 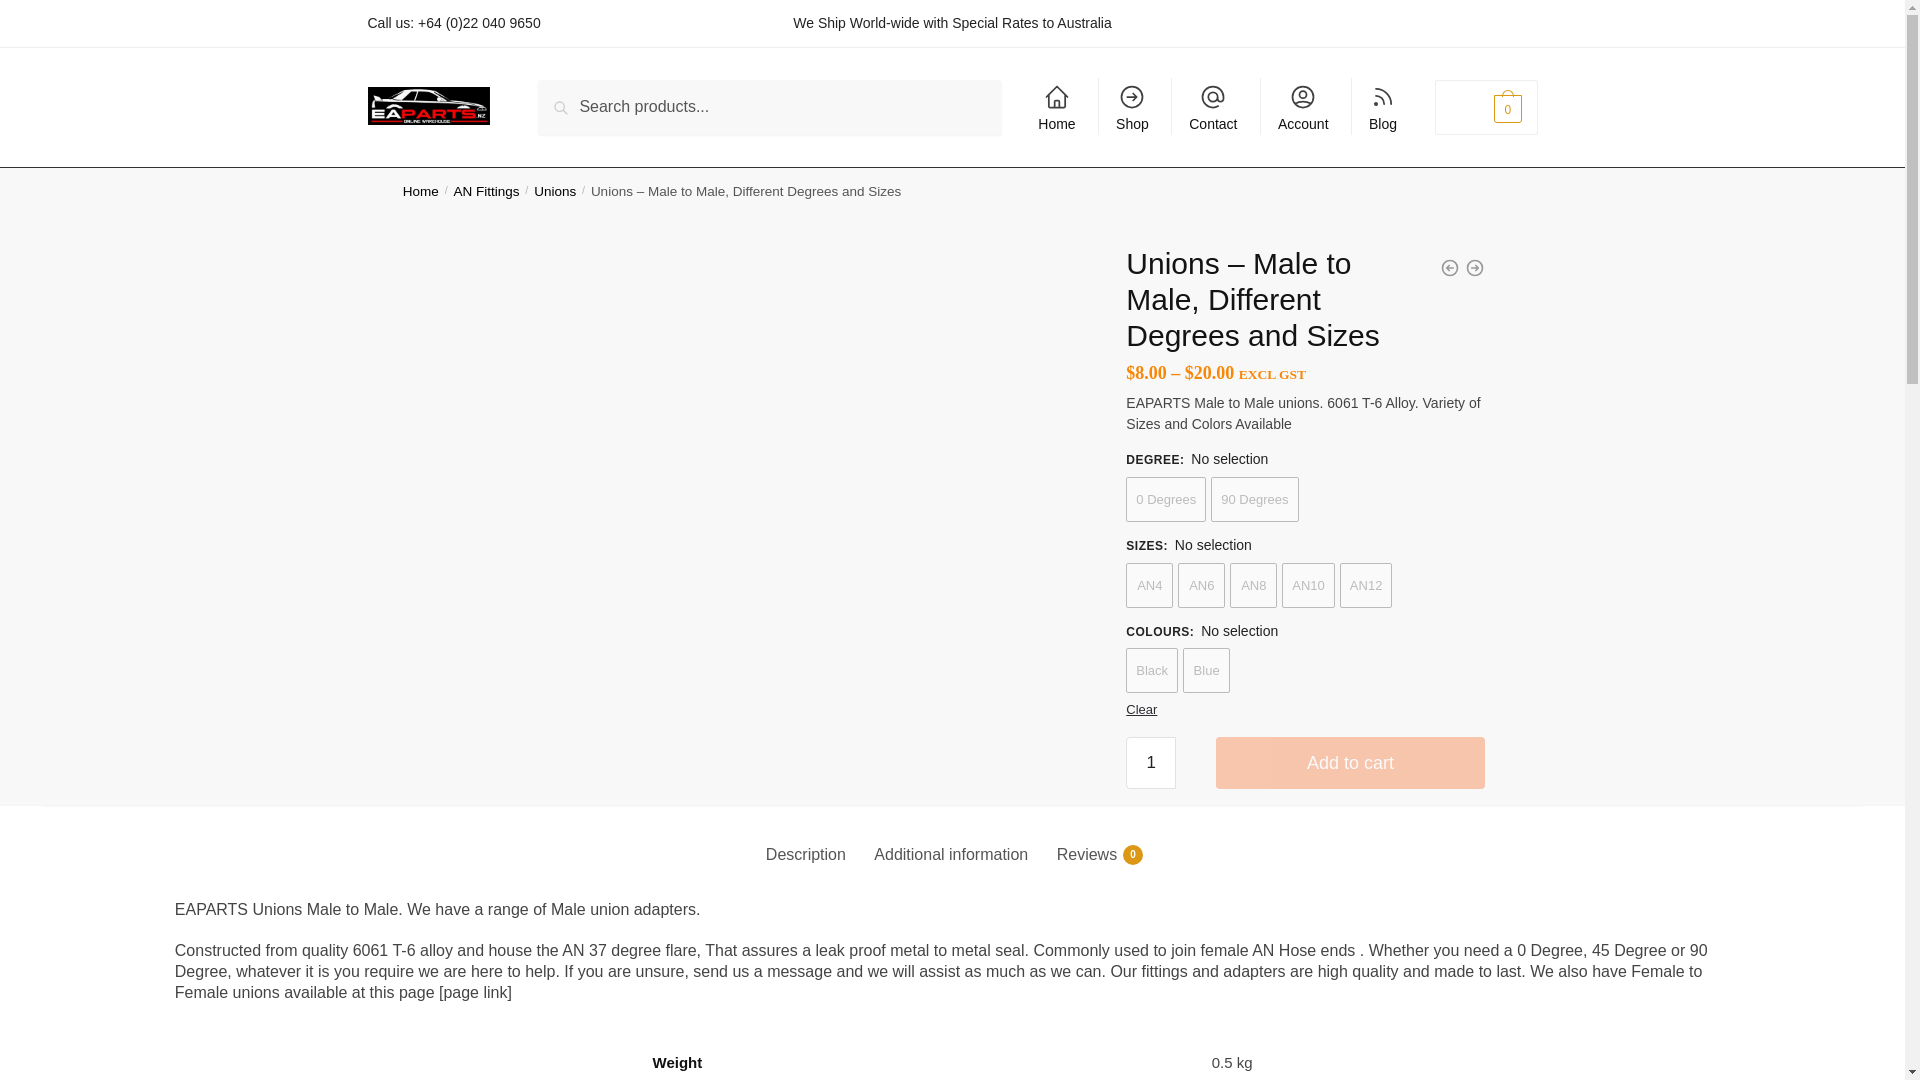 I want to click on View your shopping cart, so click(x=1486, y=107).